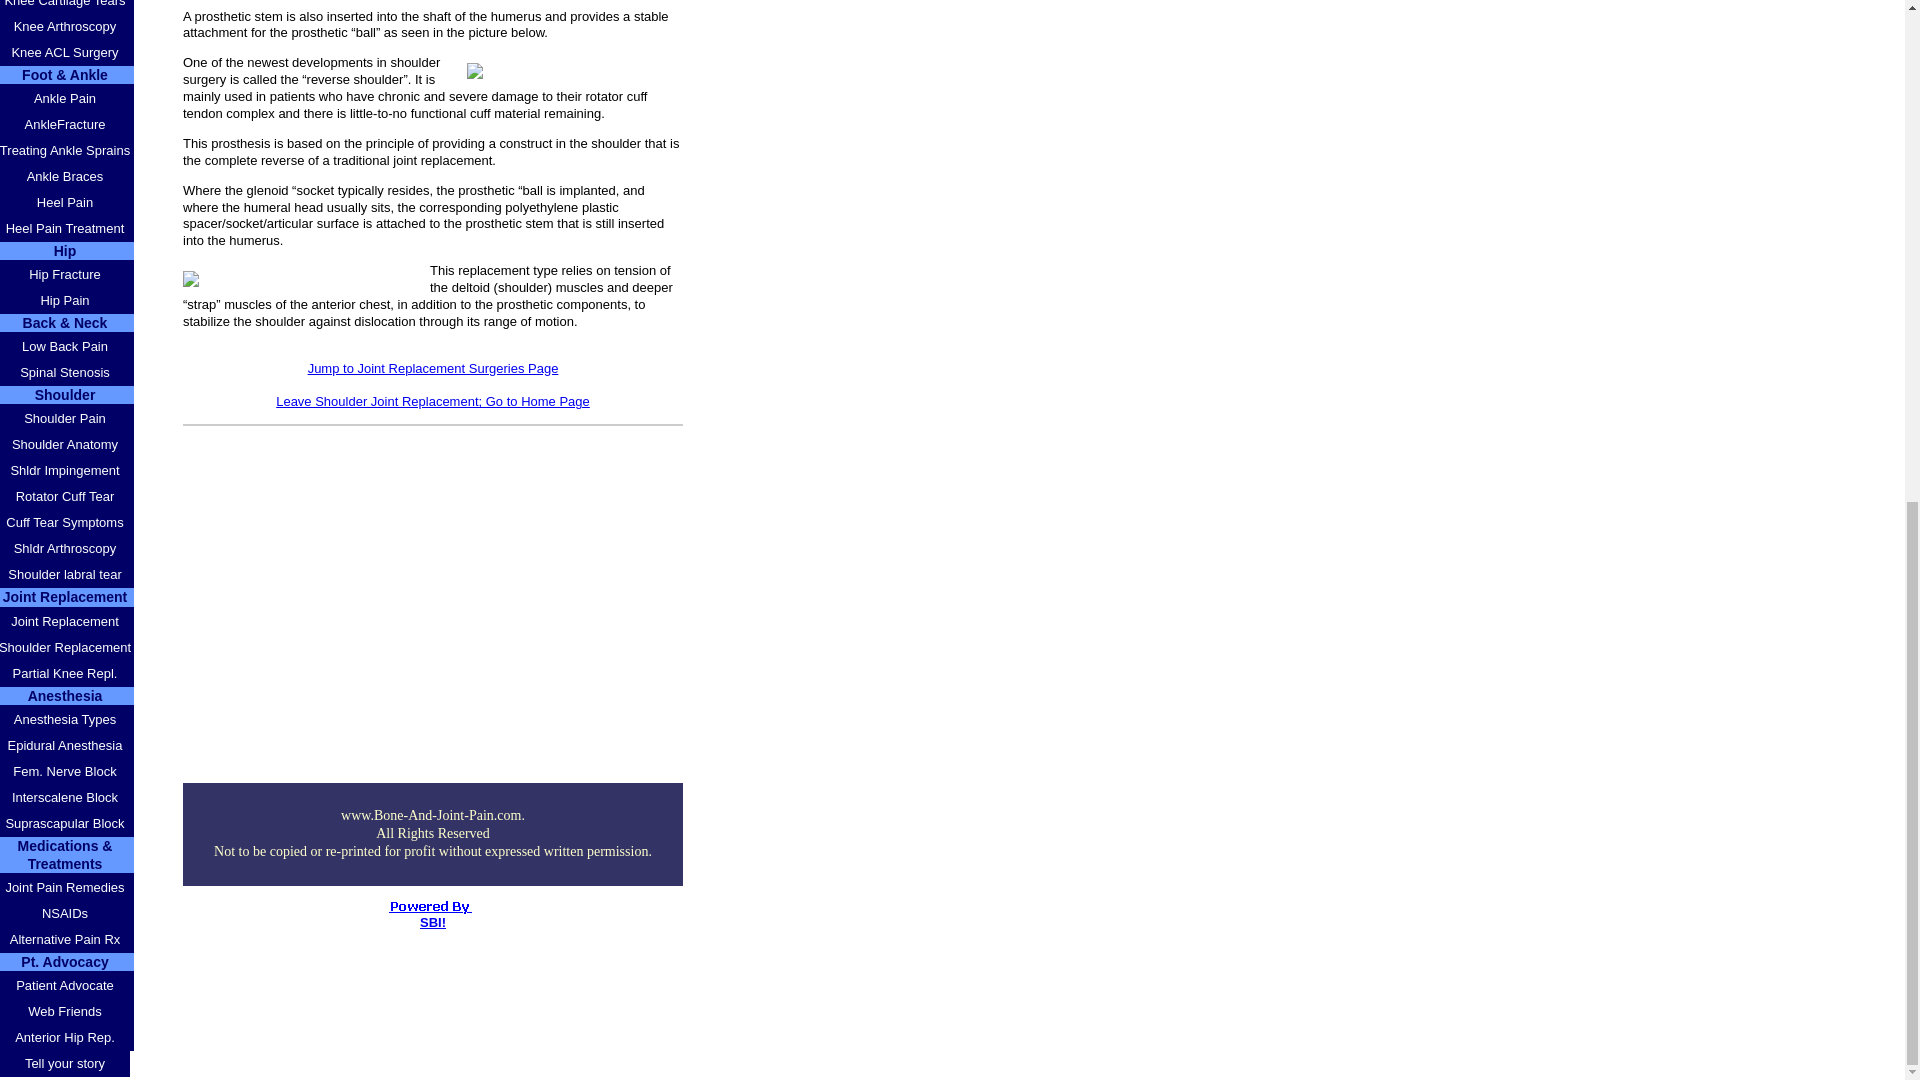 This screenshot has height=1080, width=1920. I want to click on Treating Ankle Sprains, so click(67, 151).